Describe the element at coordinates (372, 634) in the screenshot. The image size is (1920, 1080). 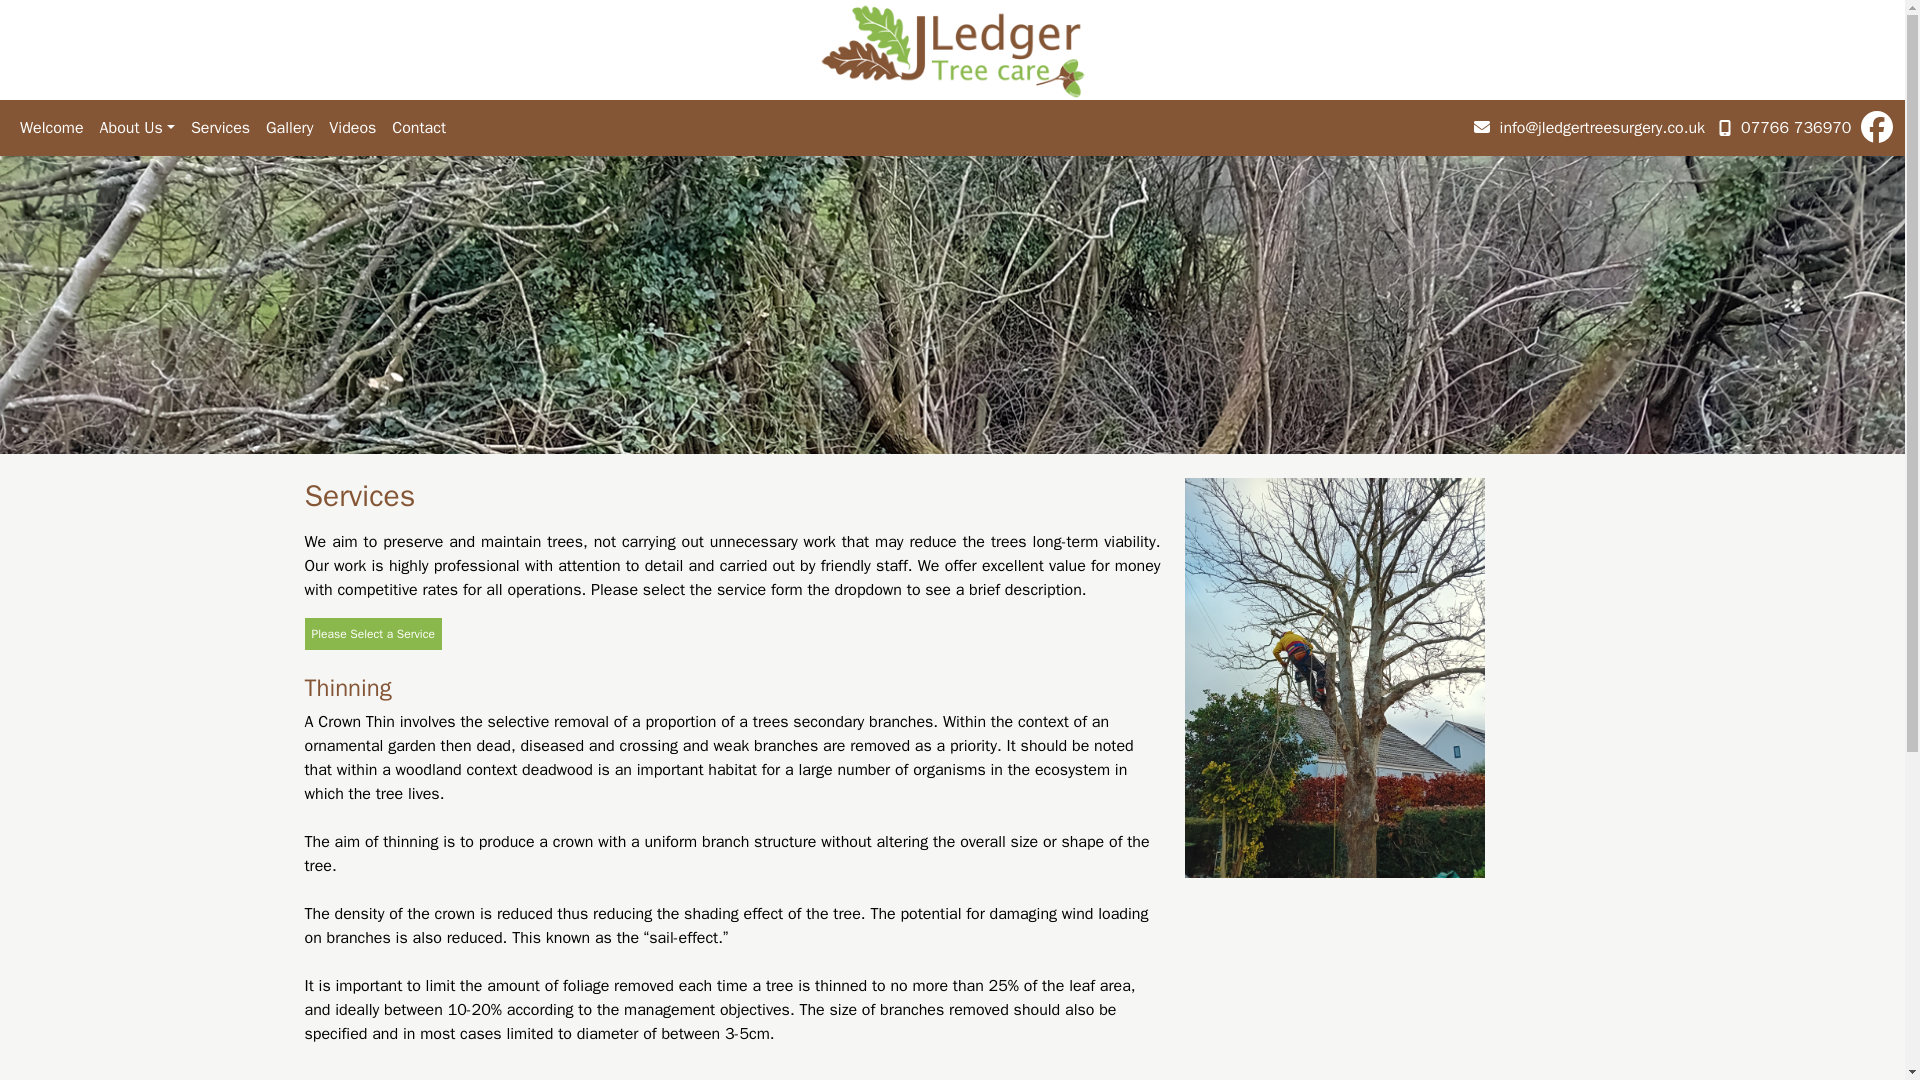
I see `Please Select a Service` at that location.